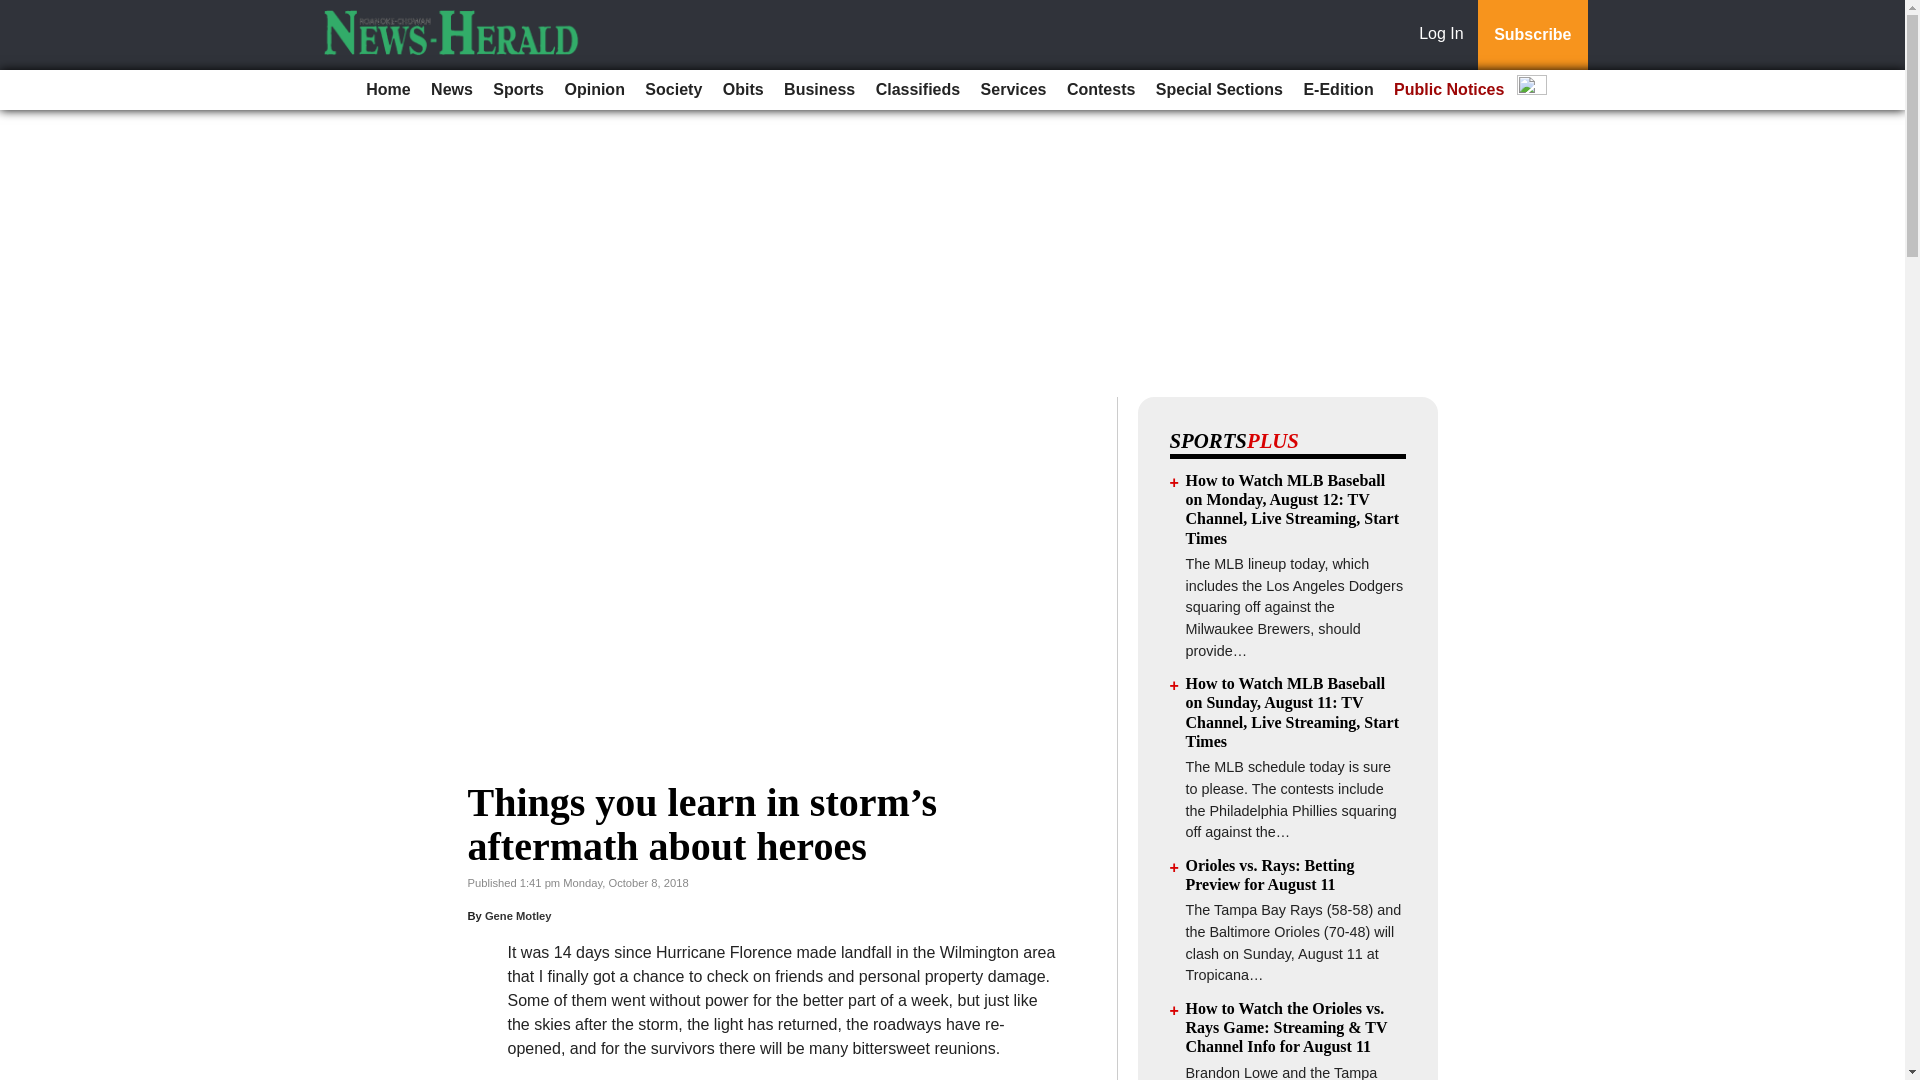 This screenshot has height=1080, width=1920. Describe the element at coordinates (594, 90) in the screenshot. I see `Opinion` at that location.